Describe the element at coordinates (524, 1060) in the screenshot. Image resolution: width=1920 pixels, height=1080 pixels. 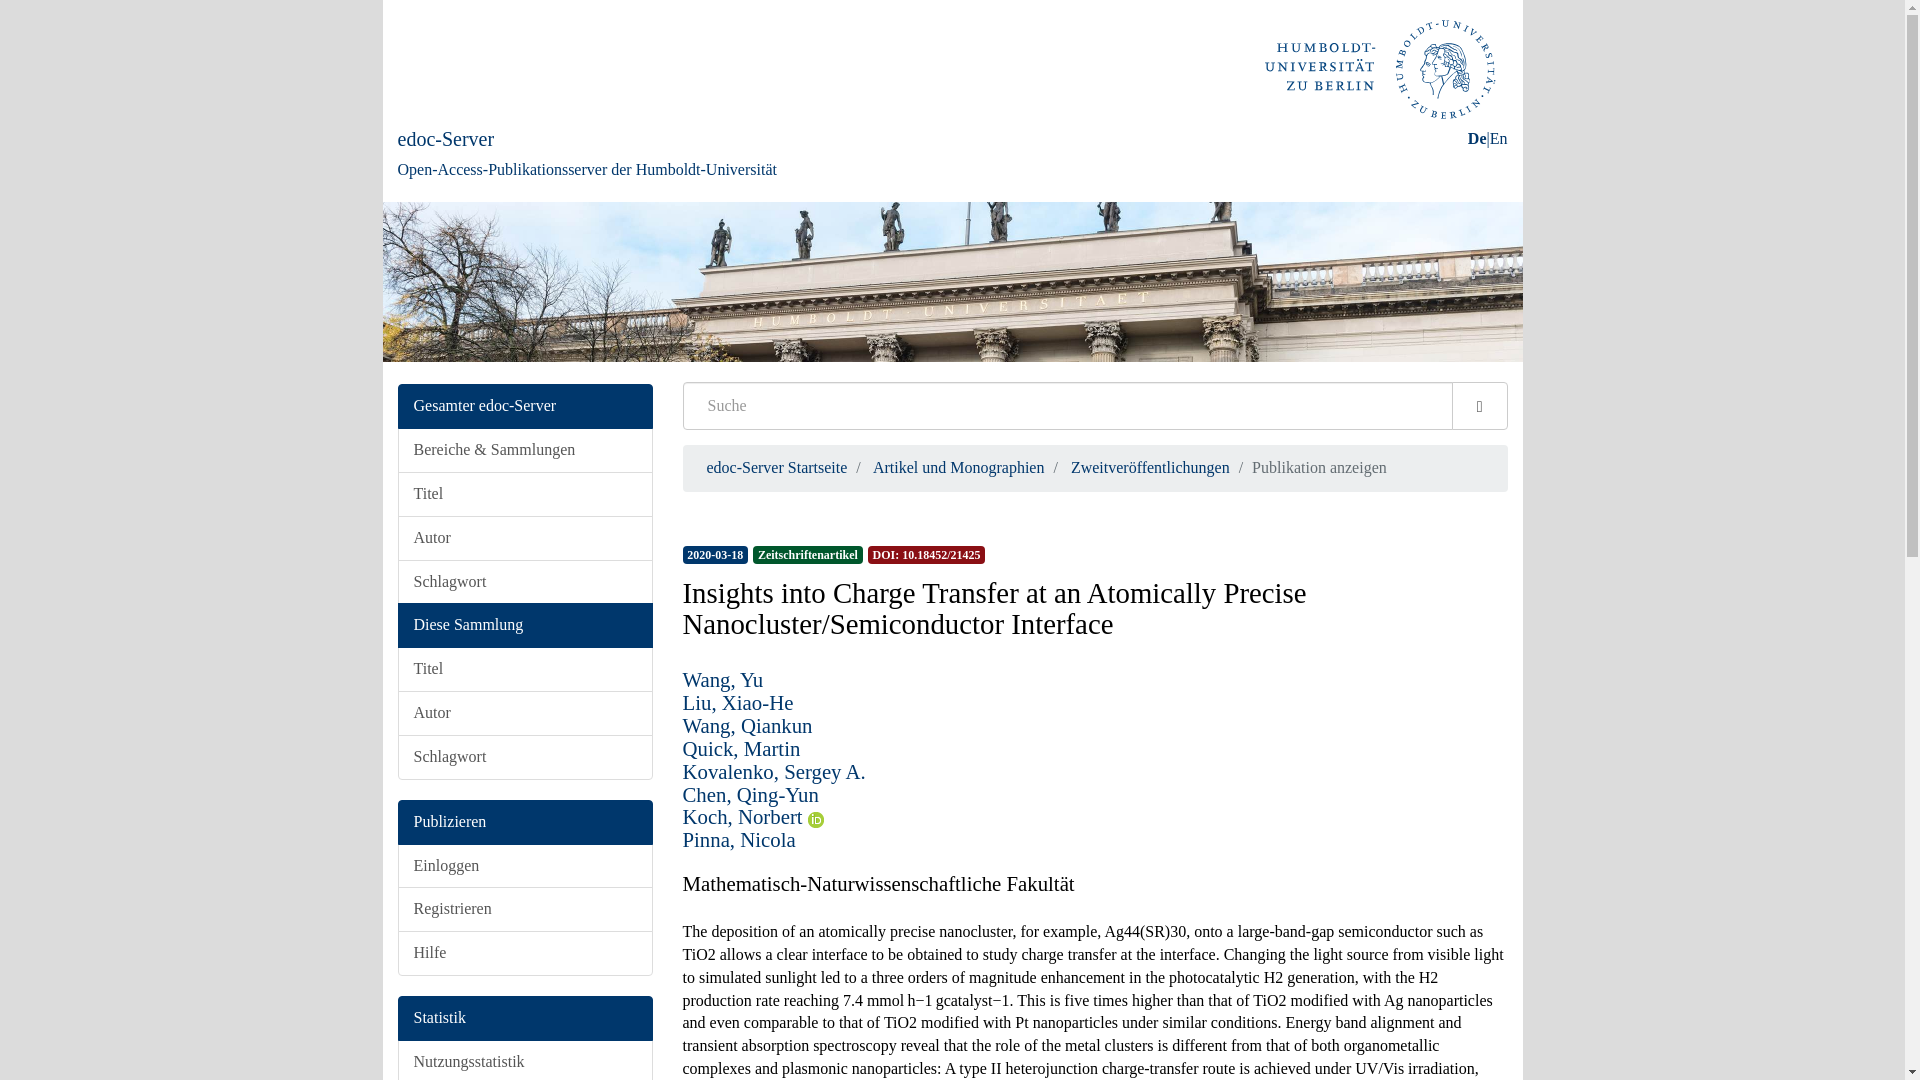
I see `Nutzungsstatistik` at that location.